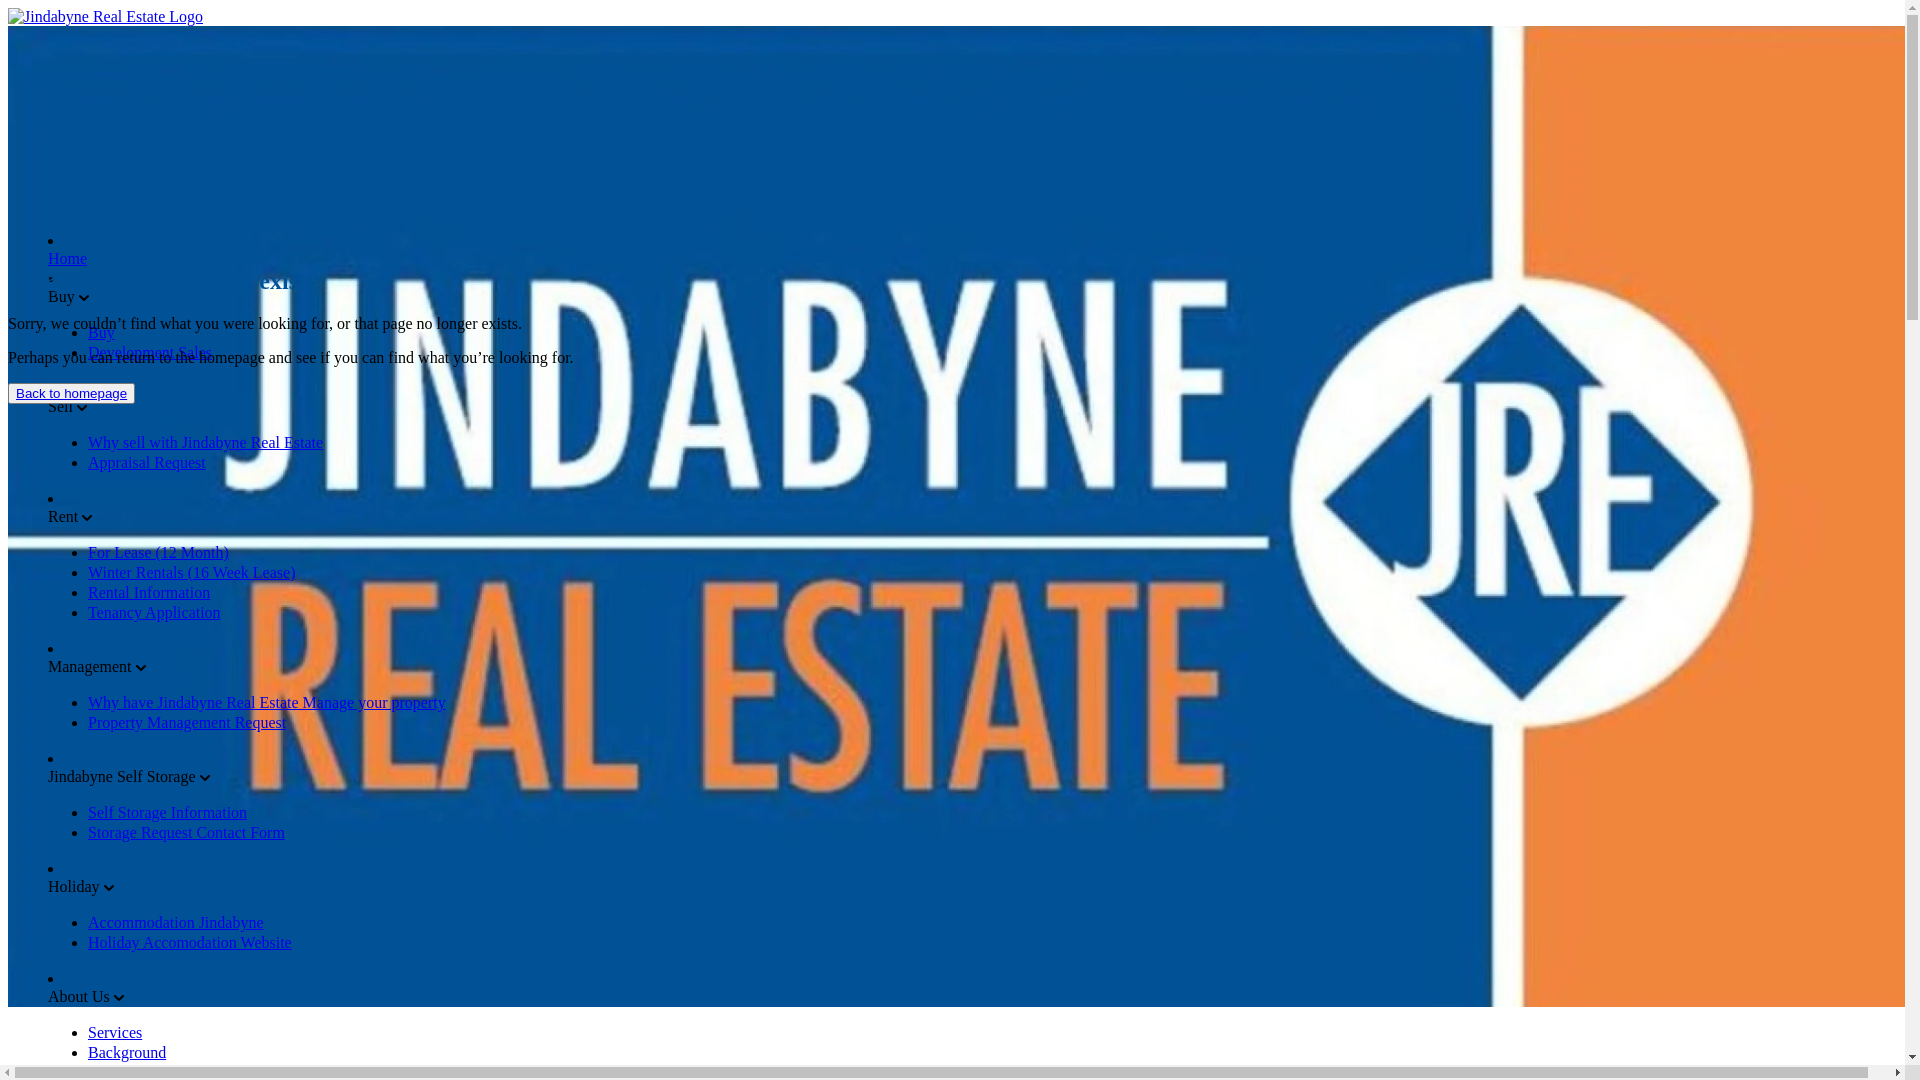 This screenshot has height=1080, width=1920. I want to click on Buy, so click(64, 296).